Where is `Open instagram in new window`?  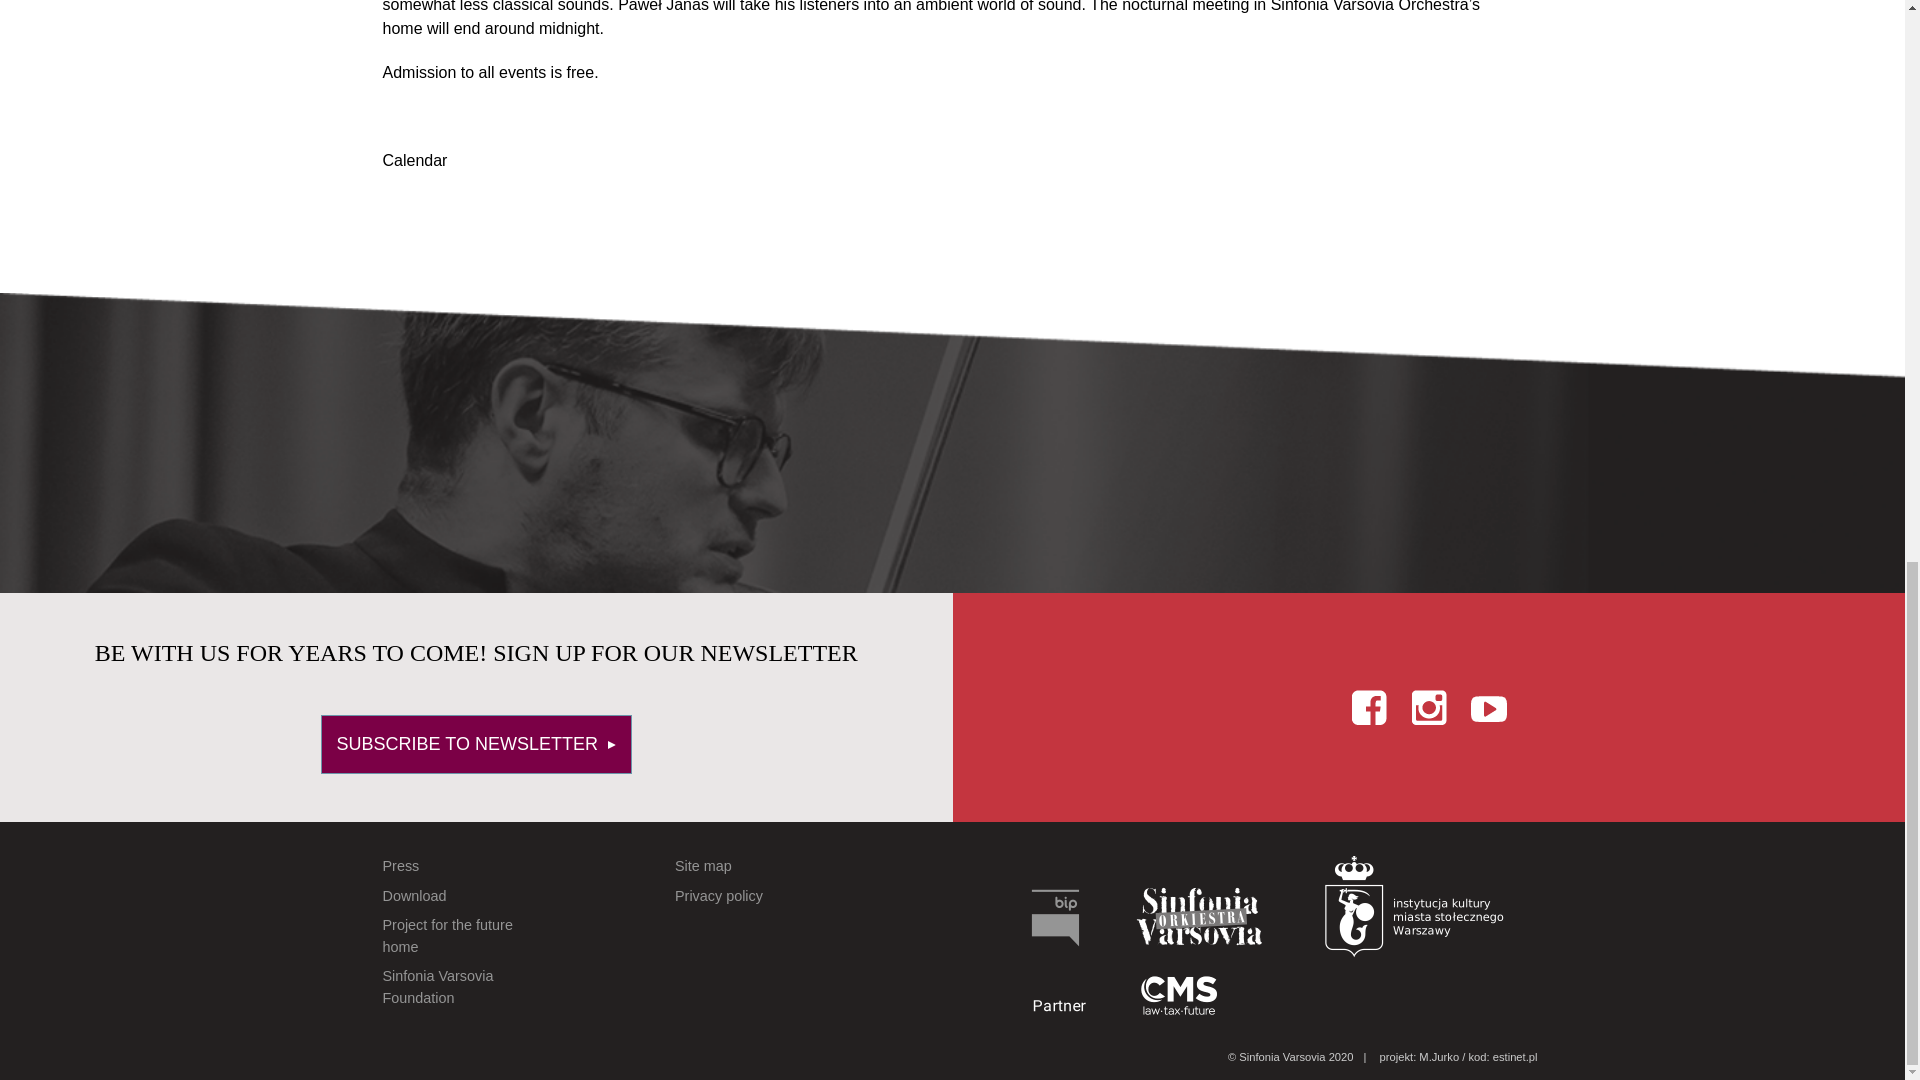
Open instagram in new window is located at coordinates (1429, 706).